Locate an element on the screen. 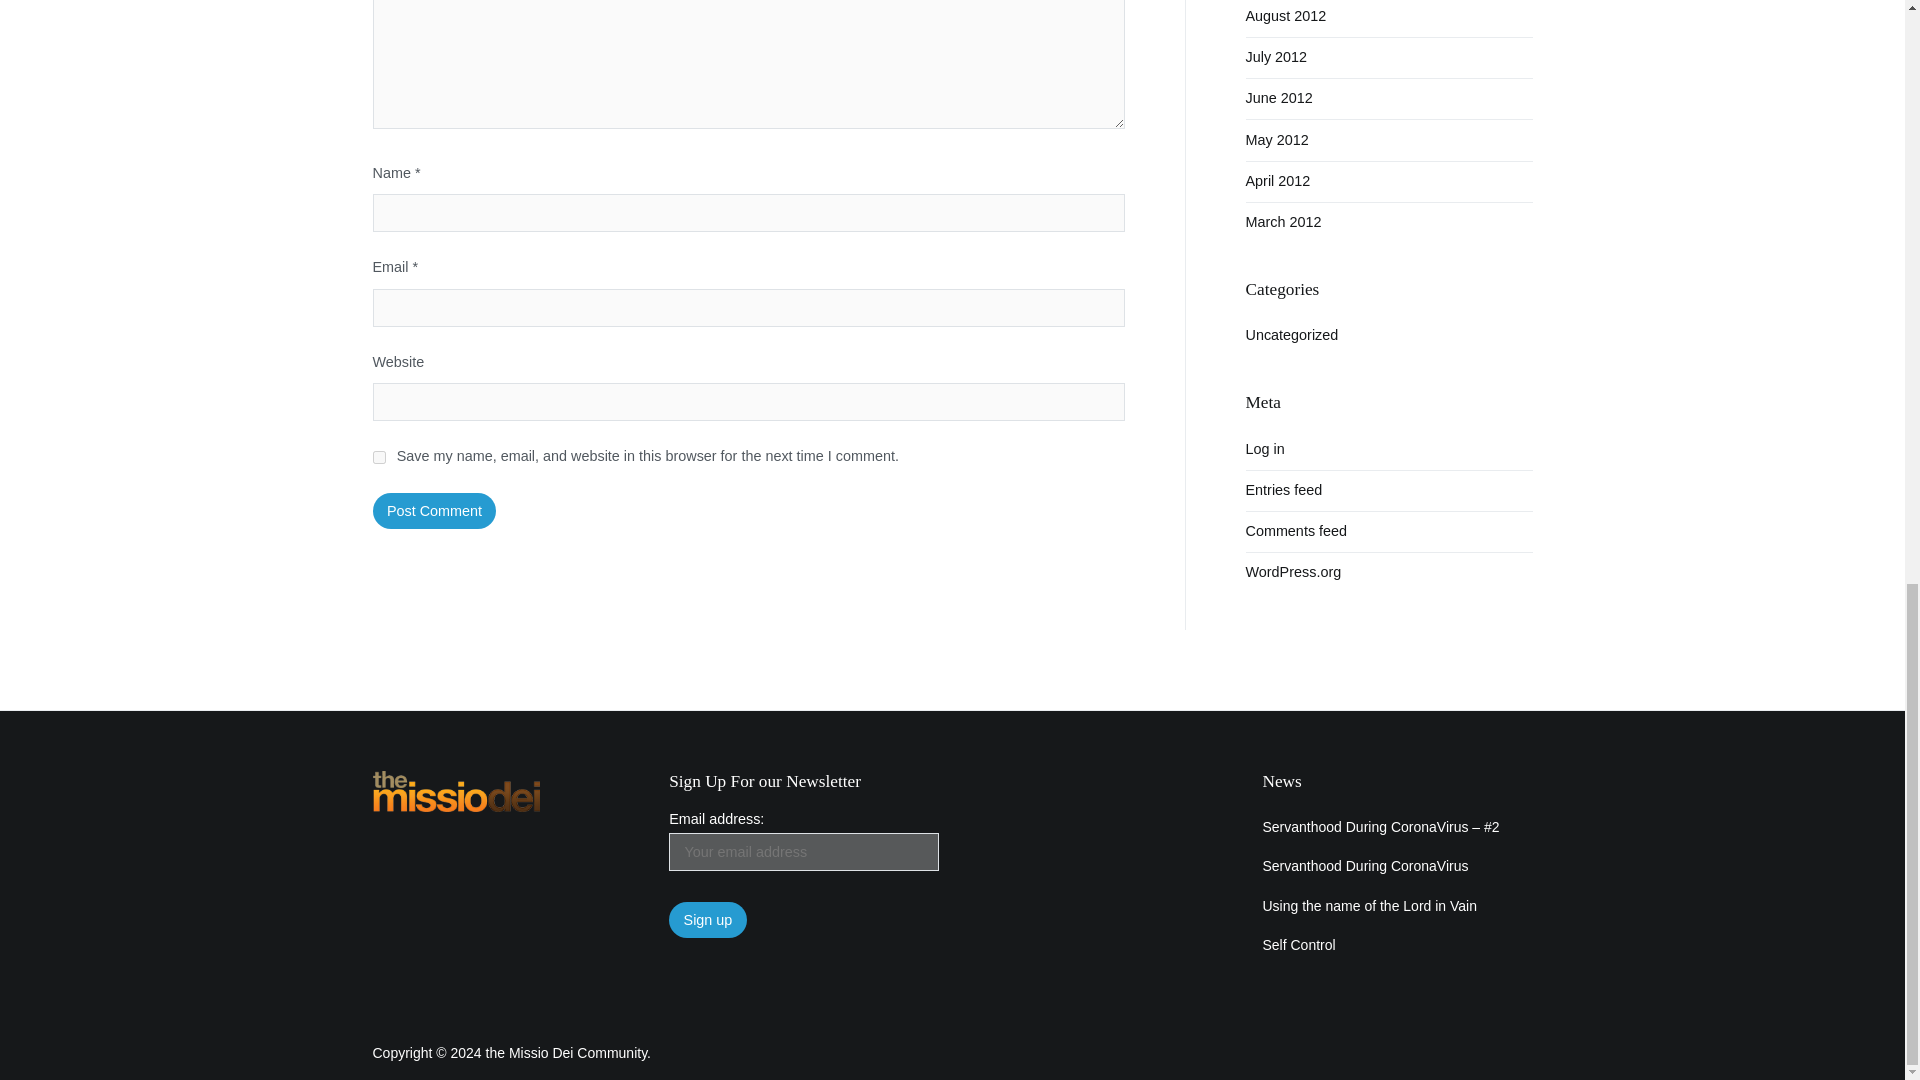 This screenshot has height=1080, width=1920. yes is located at coordinates (378, 458).